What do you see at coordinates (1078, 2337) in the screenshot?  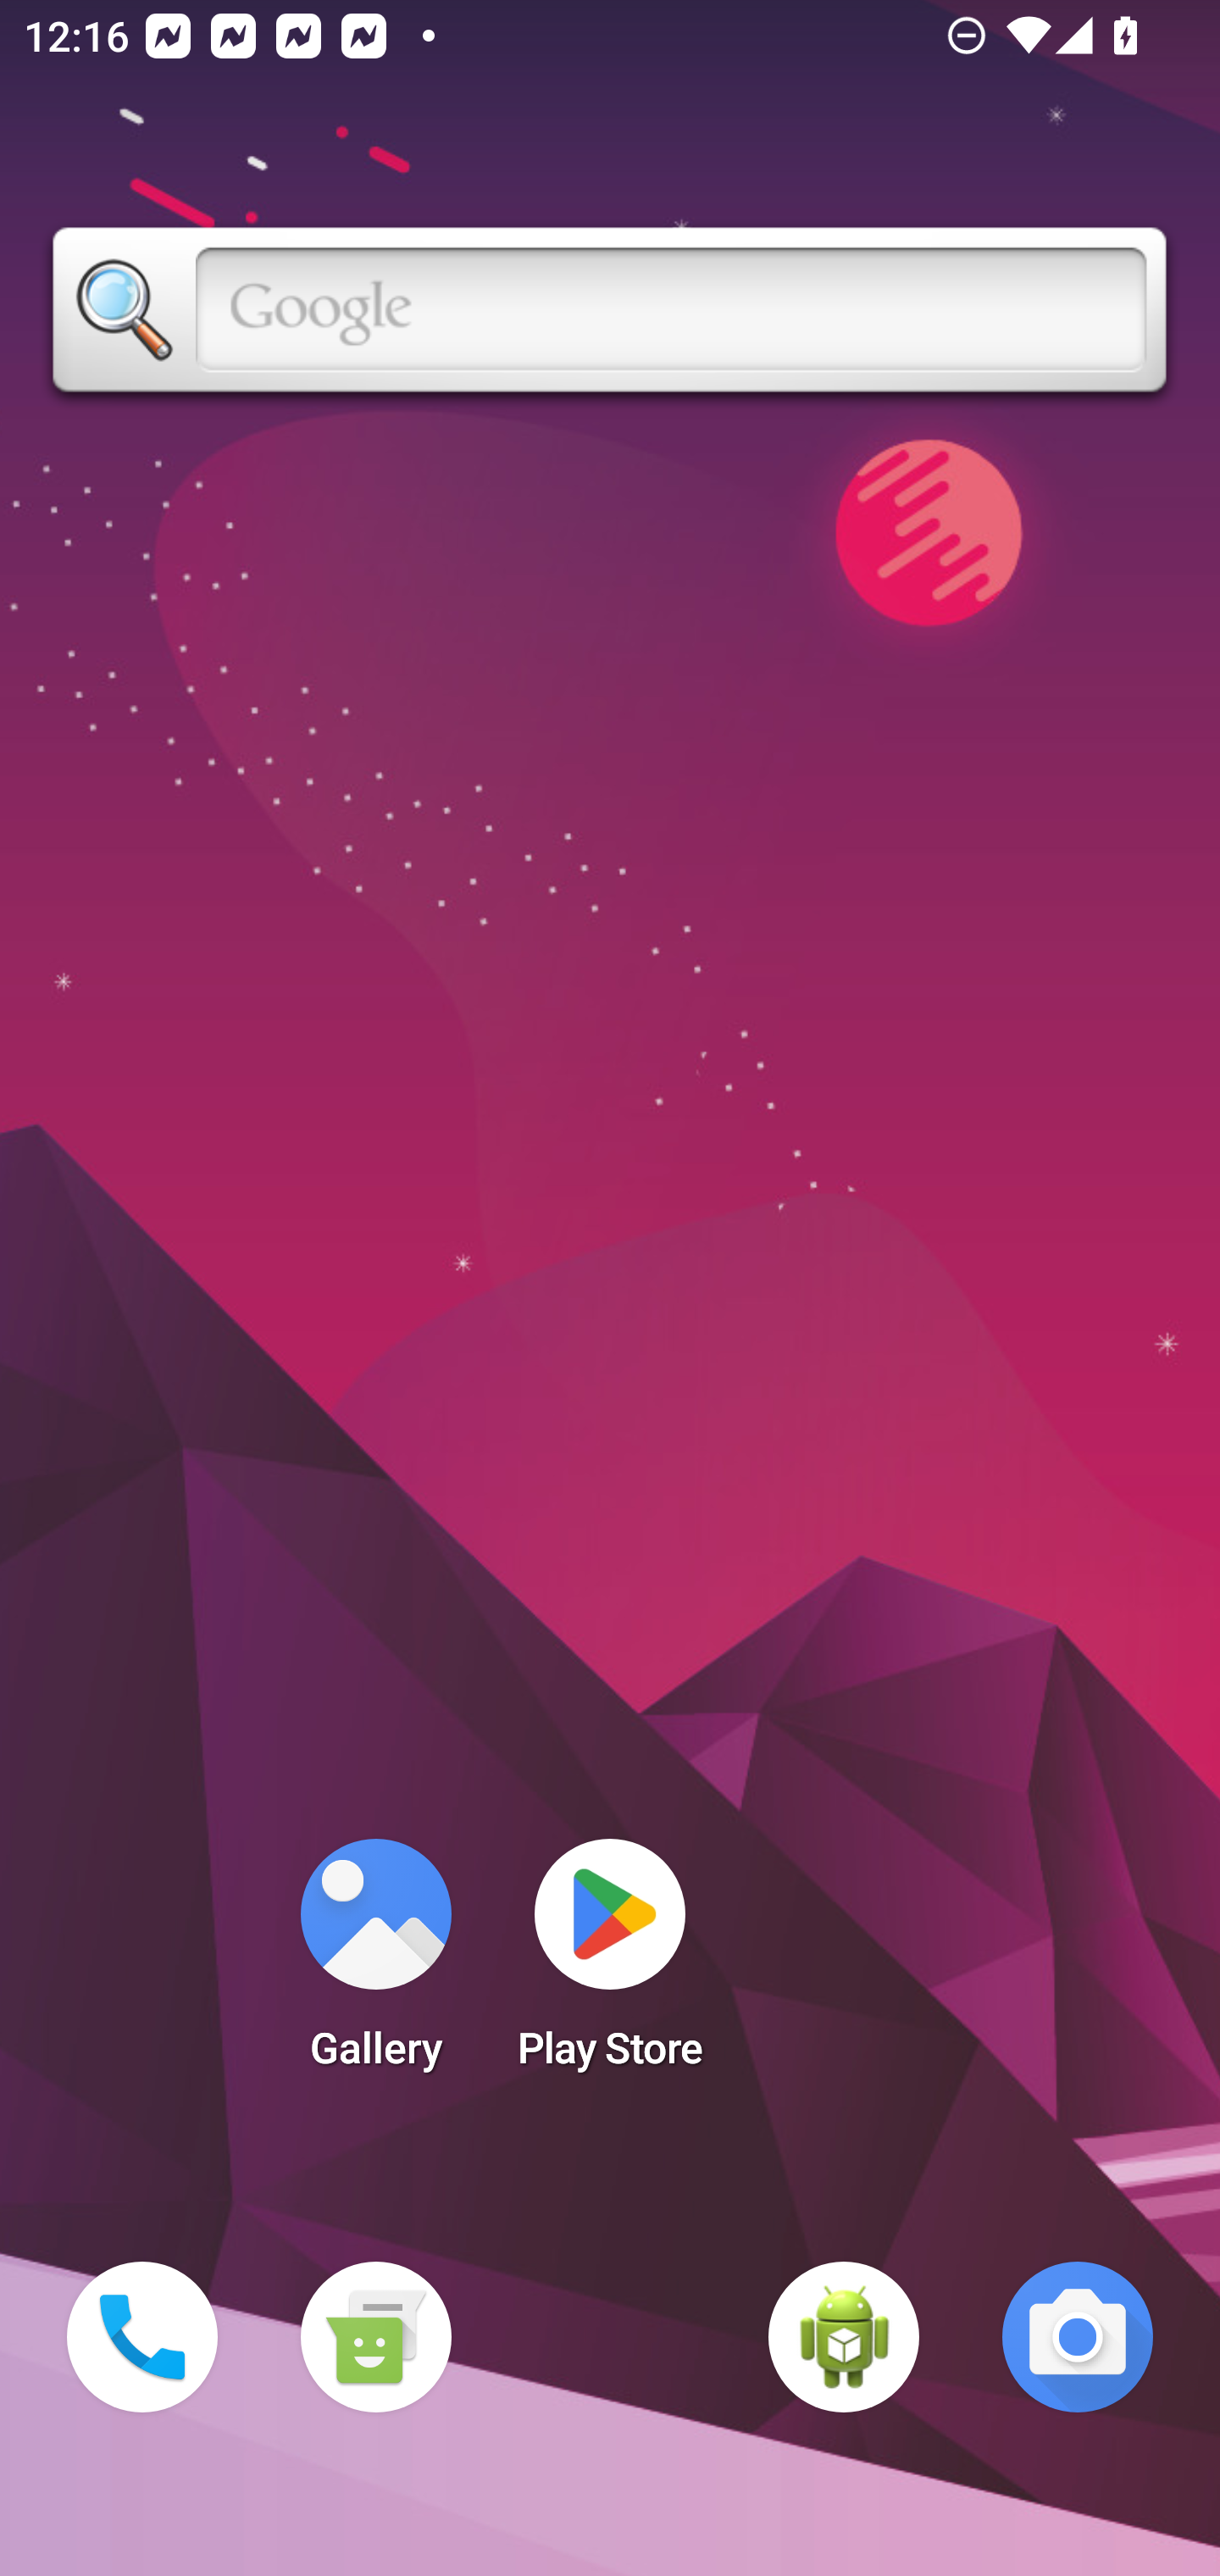 I see `Camera` at bounding box center [1078, 2337].